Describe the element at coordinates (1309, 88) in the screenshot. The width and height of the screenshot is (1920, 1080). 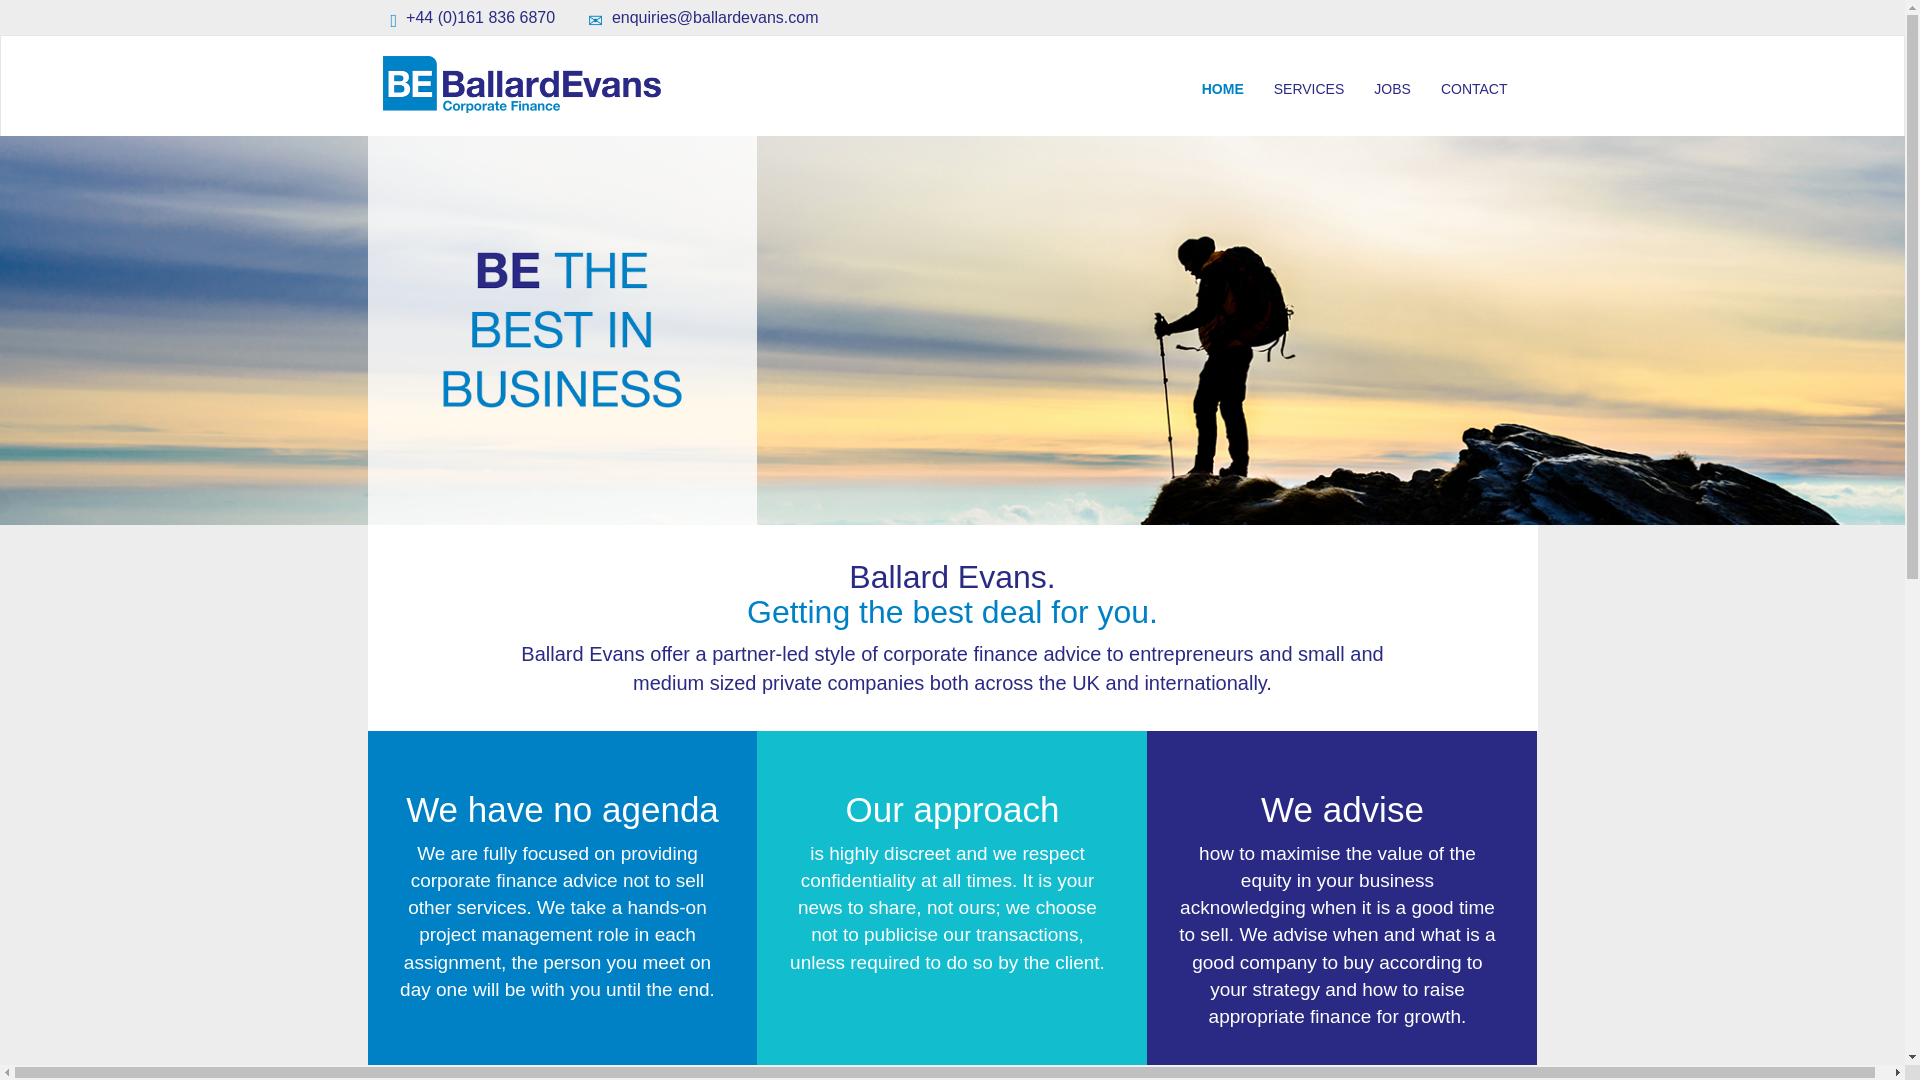
I see `SERVICES` at that location.